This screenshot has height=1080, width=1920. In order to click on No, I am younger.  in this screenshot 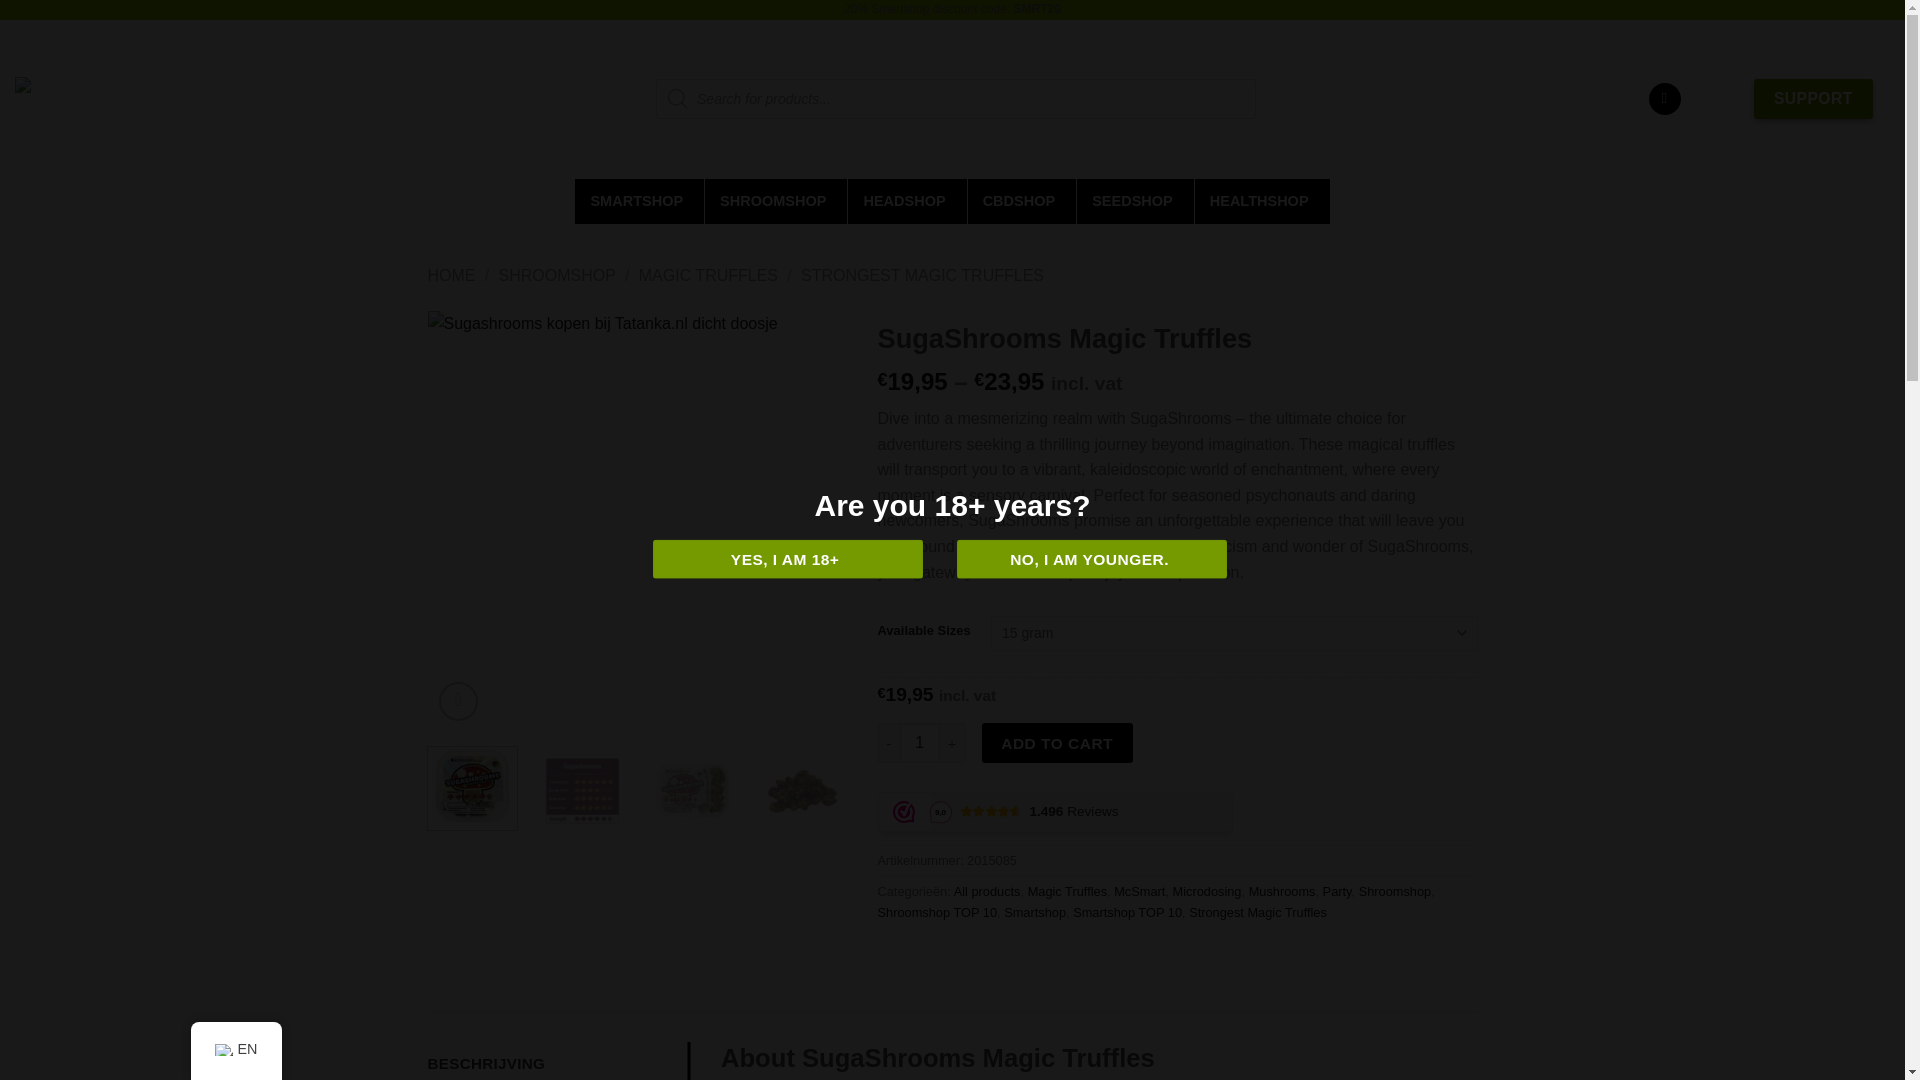, I will do `click(1091, 559)`.